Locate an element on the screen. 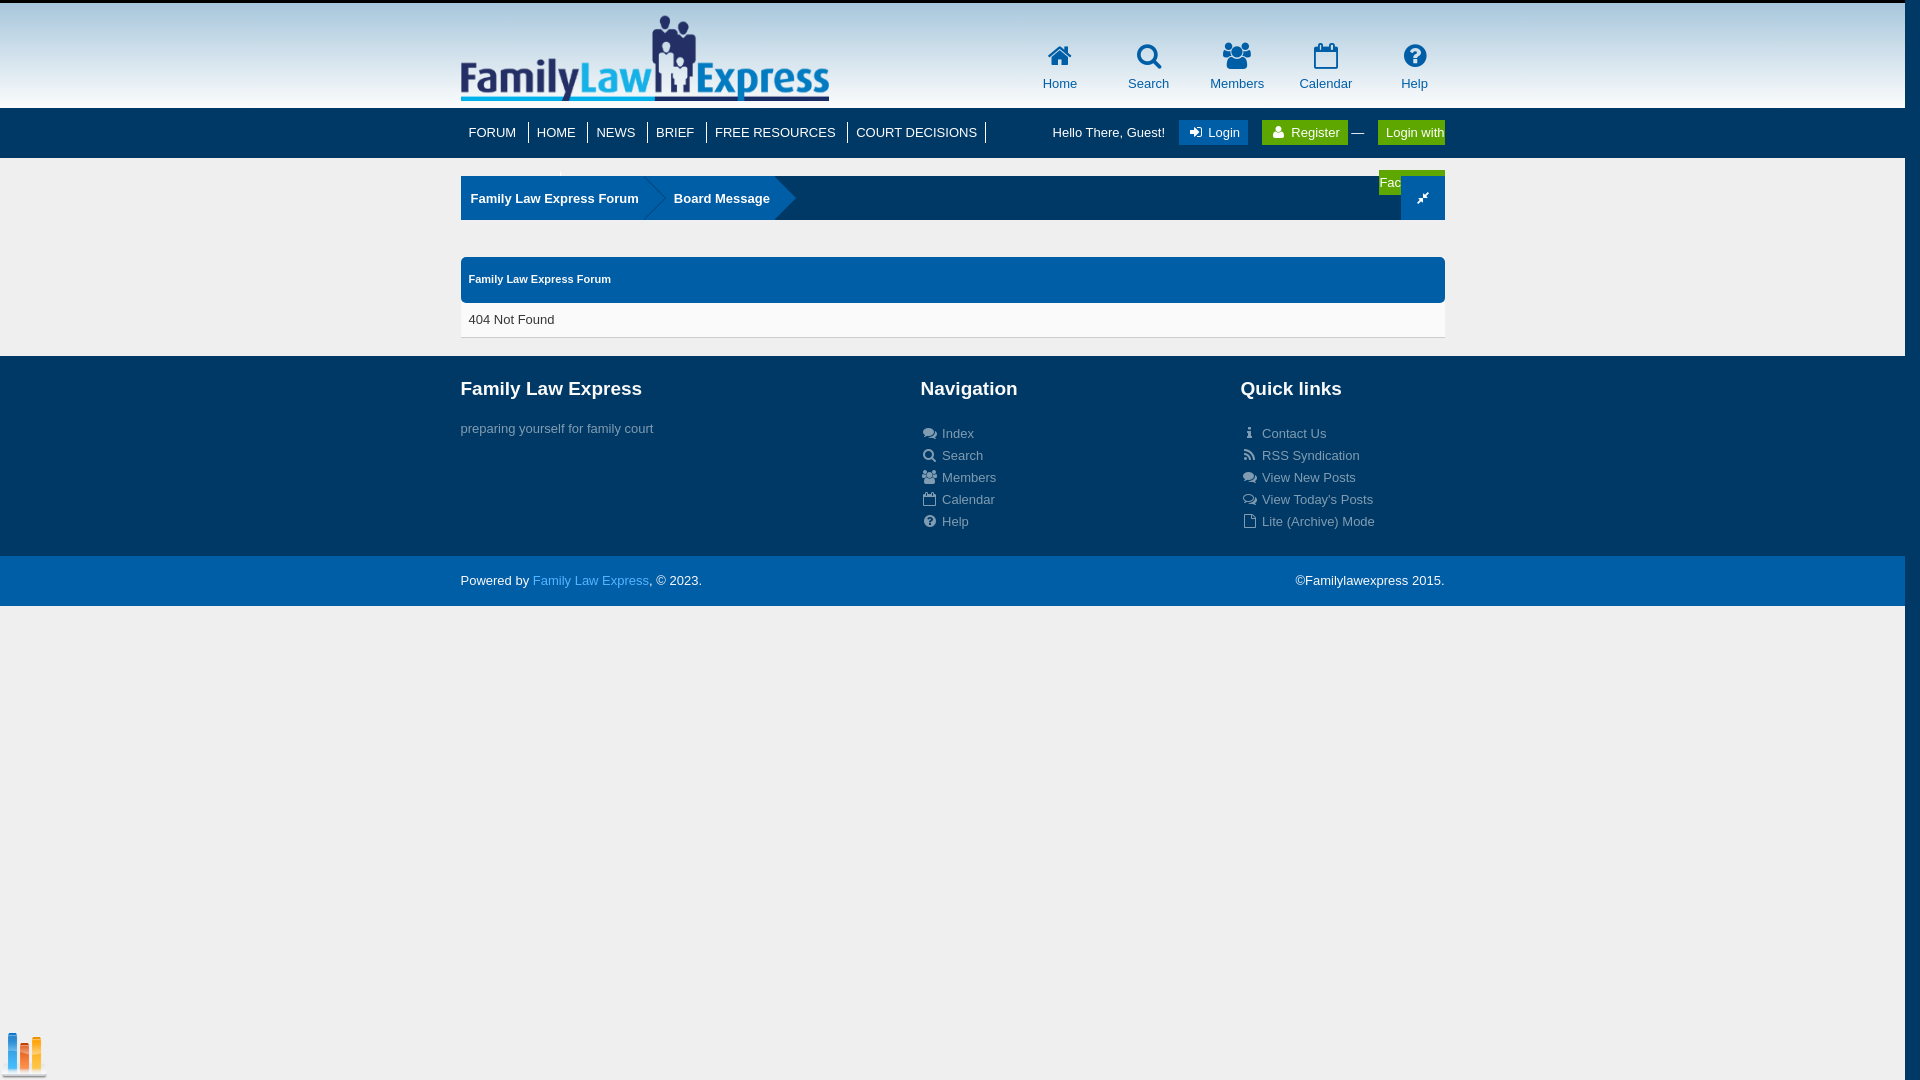 The image size is (1920, 1080). Login with Facebook is located at coordinates (1412, 158).